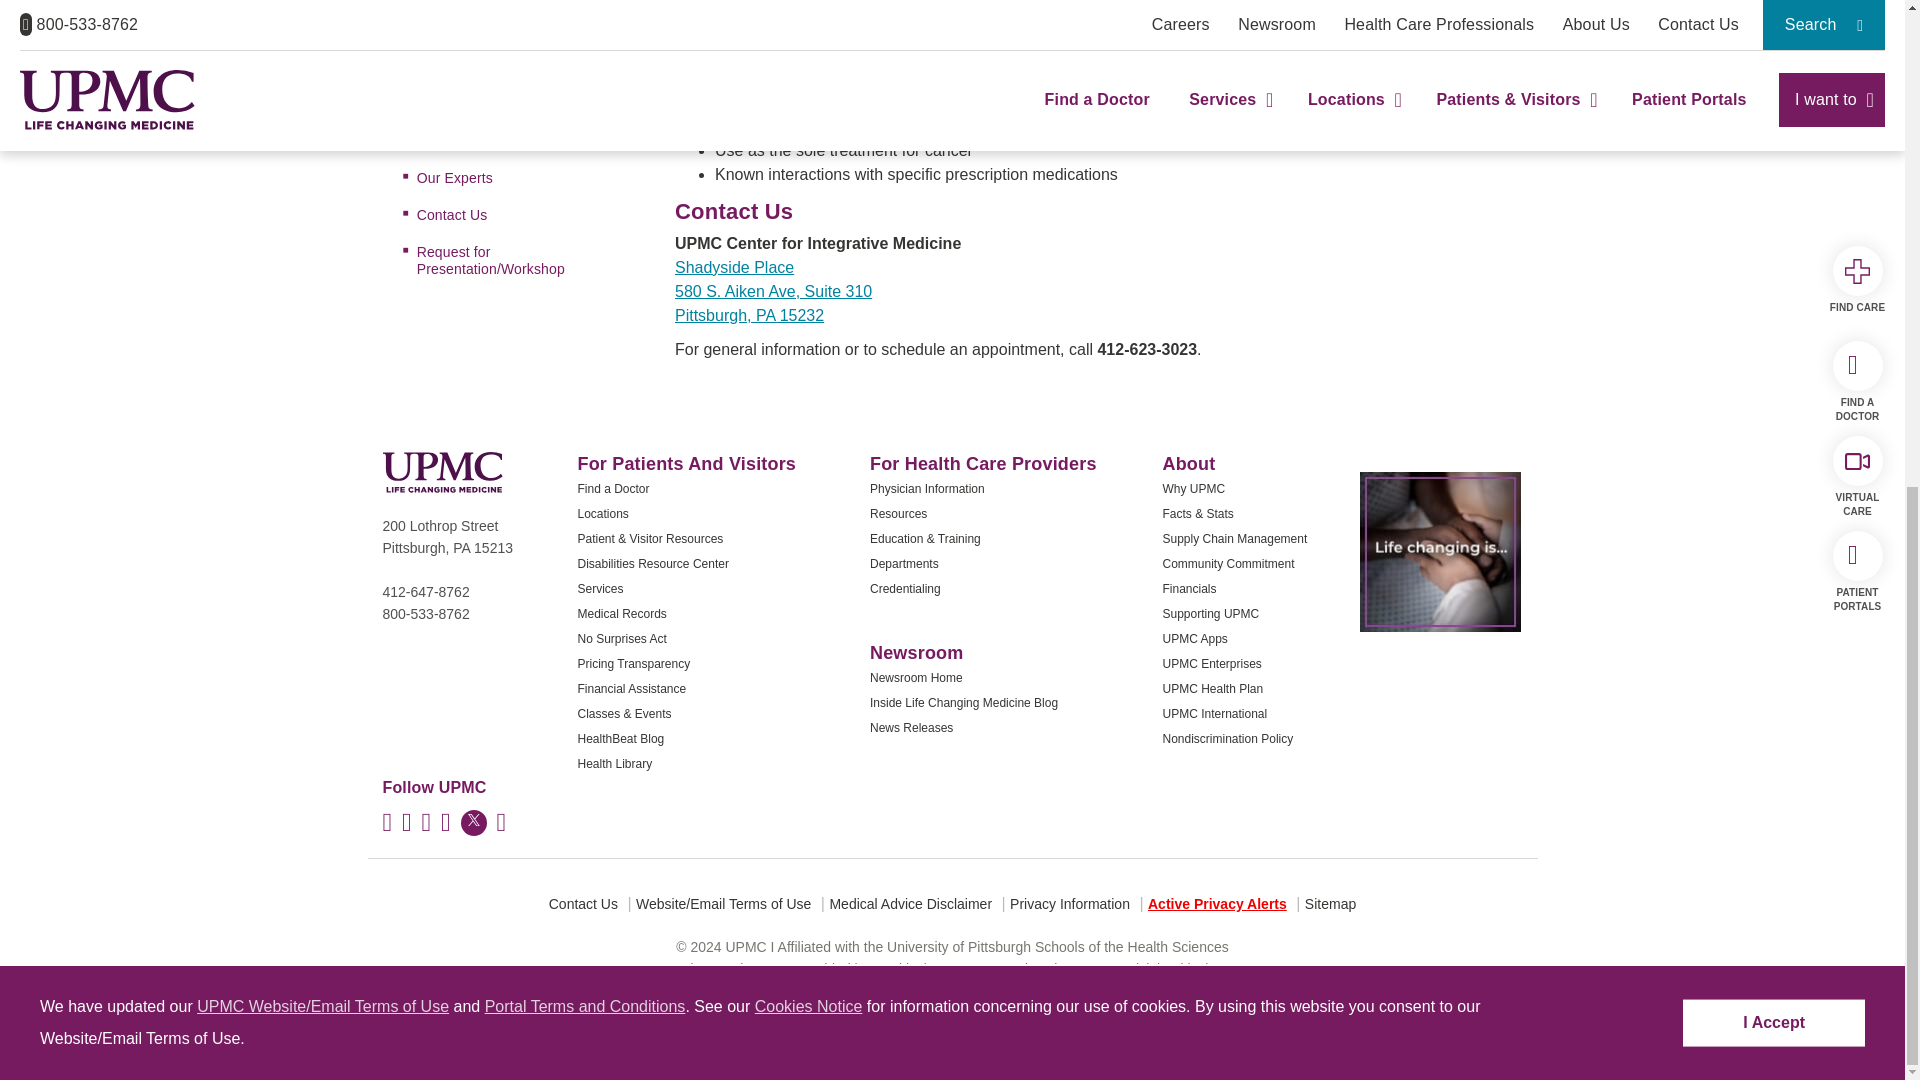  I want to click on I Accept, so click(1774, 141).